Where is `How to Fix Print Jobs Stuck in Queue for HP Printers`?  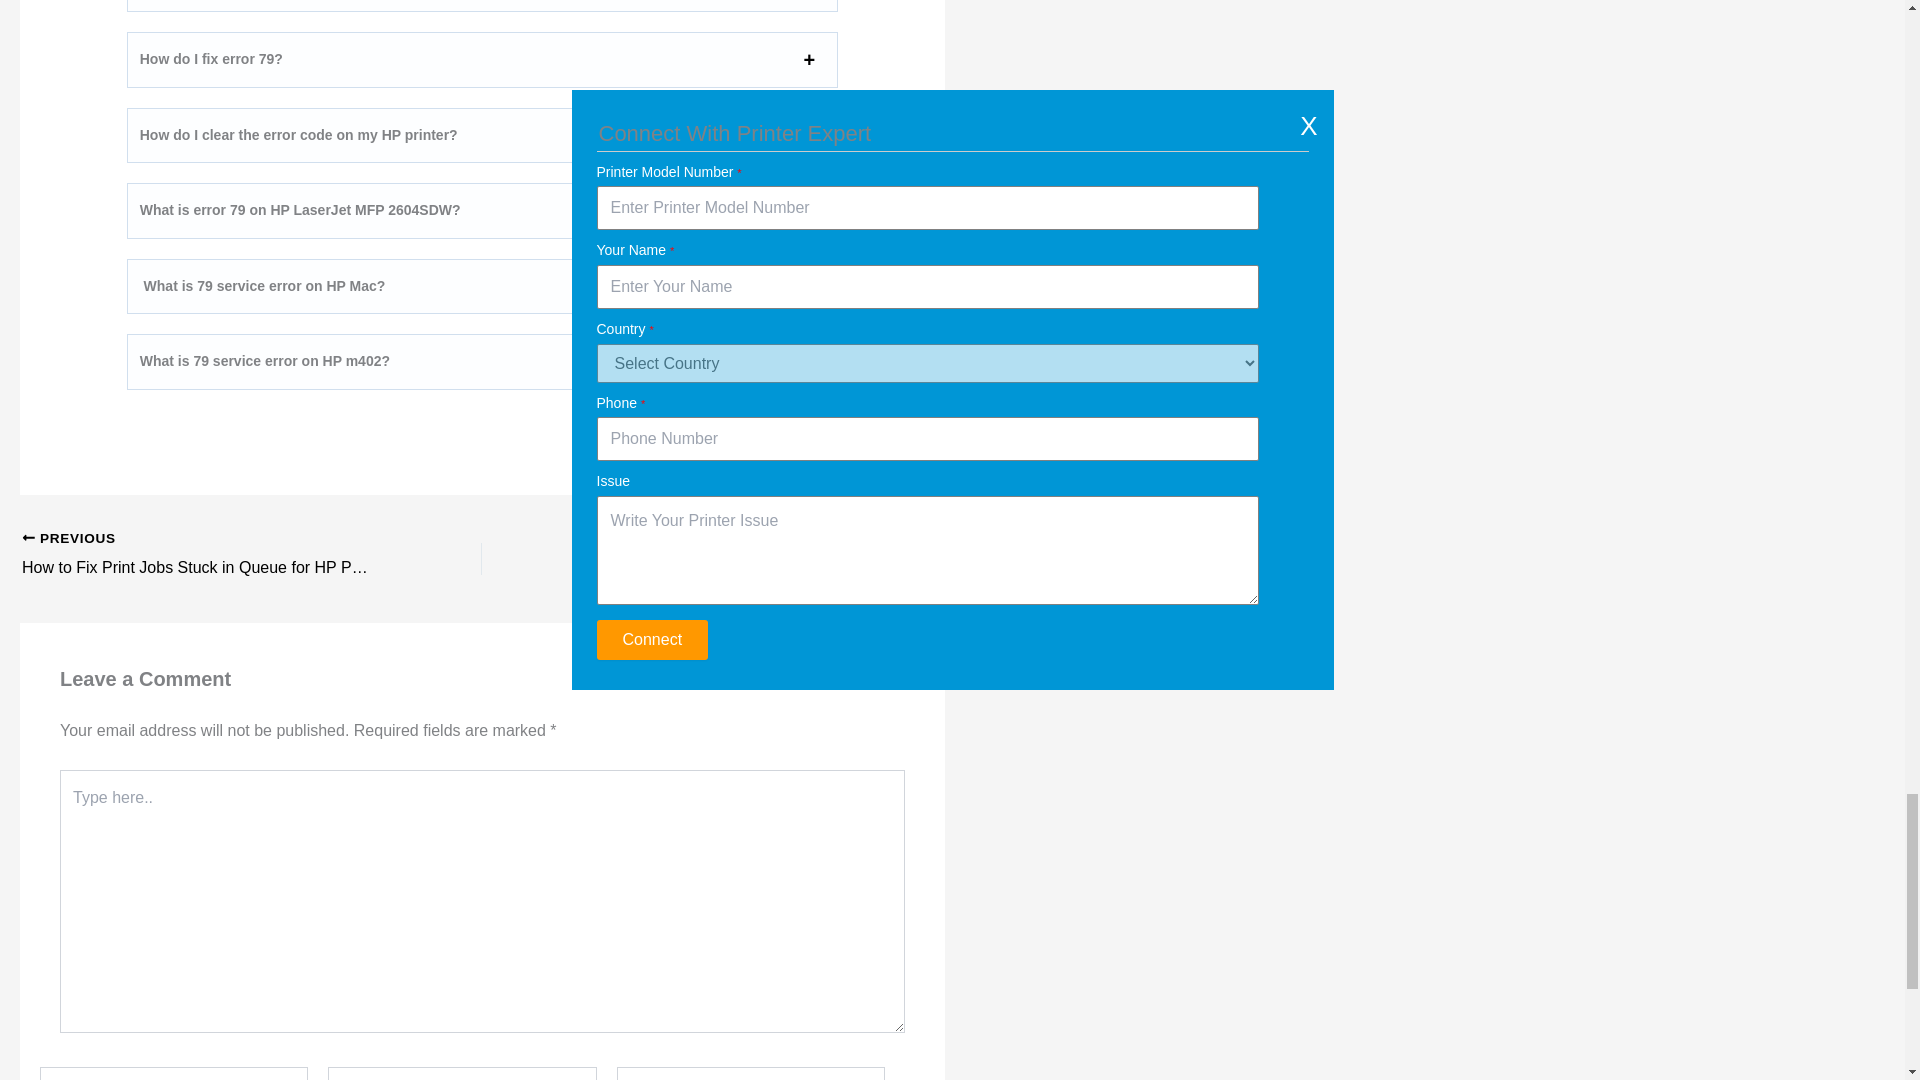 How to Fix Print Jobs Stuck in Queue for HP Printers is located at coordinates (206, 555).